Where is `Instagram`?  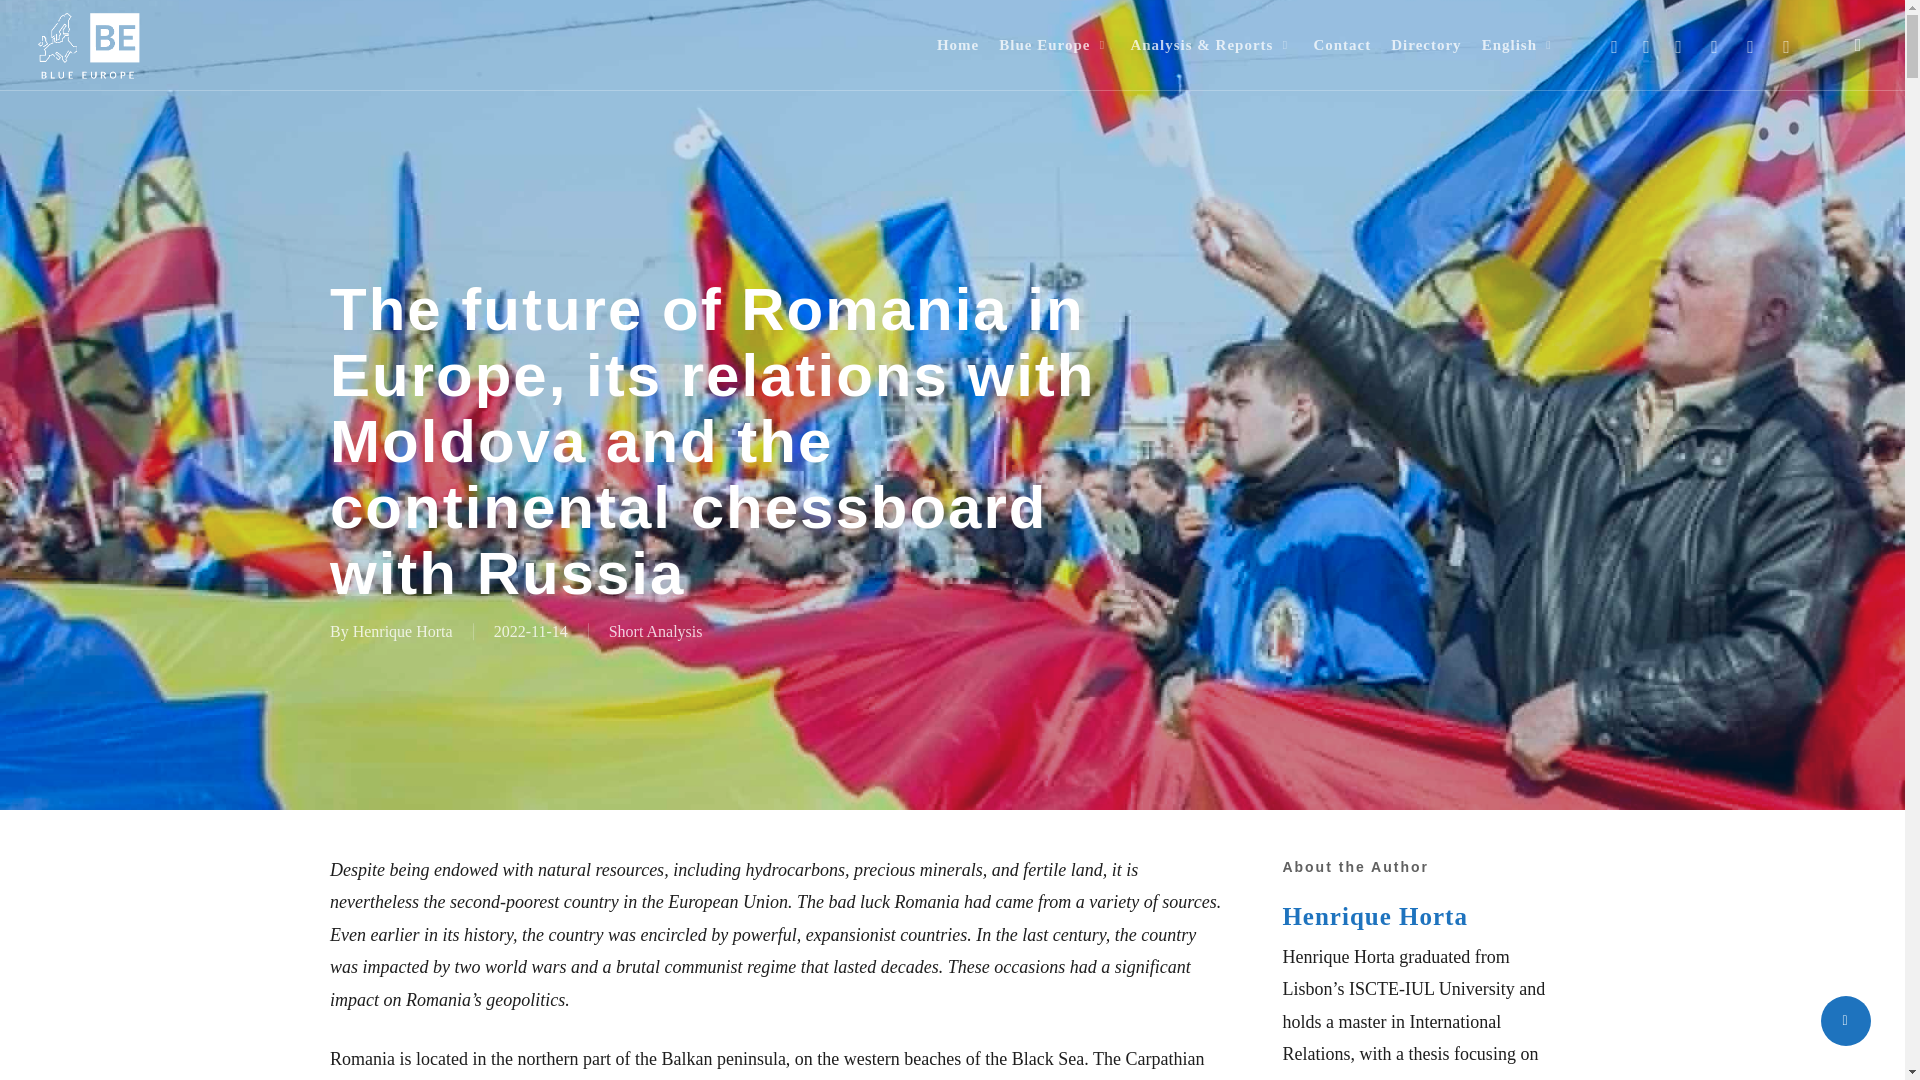
Instagram is located at coordinates (1786, 45).